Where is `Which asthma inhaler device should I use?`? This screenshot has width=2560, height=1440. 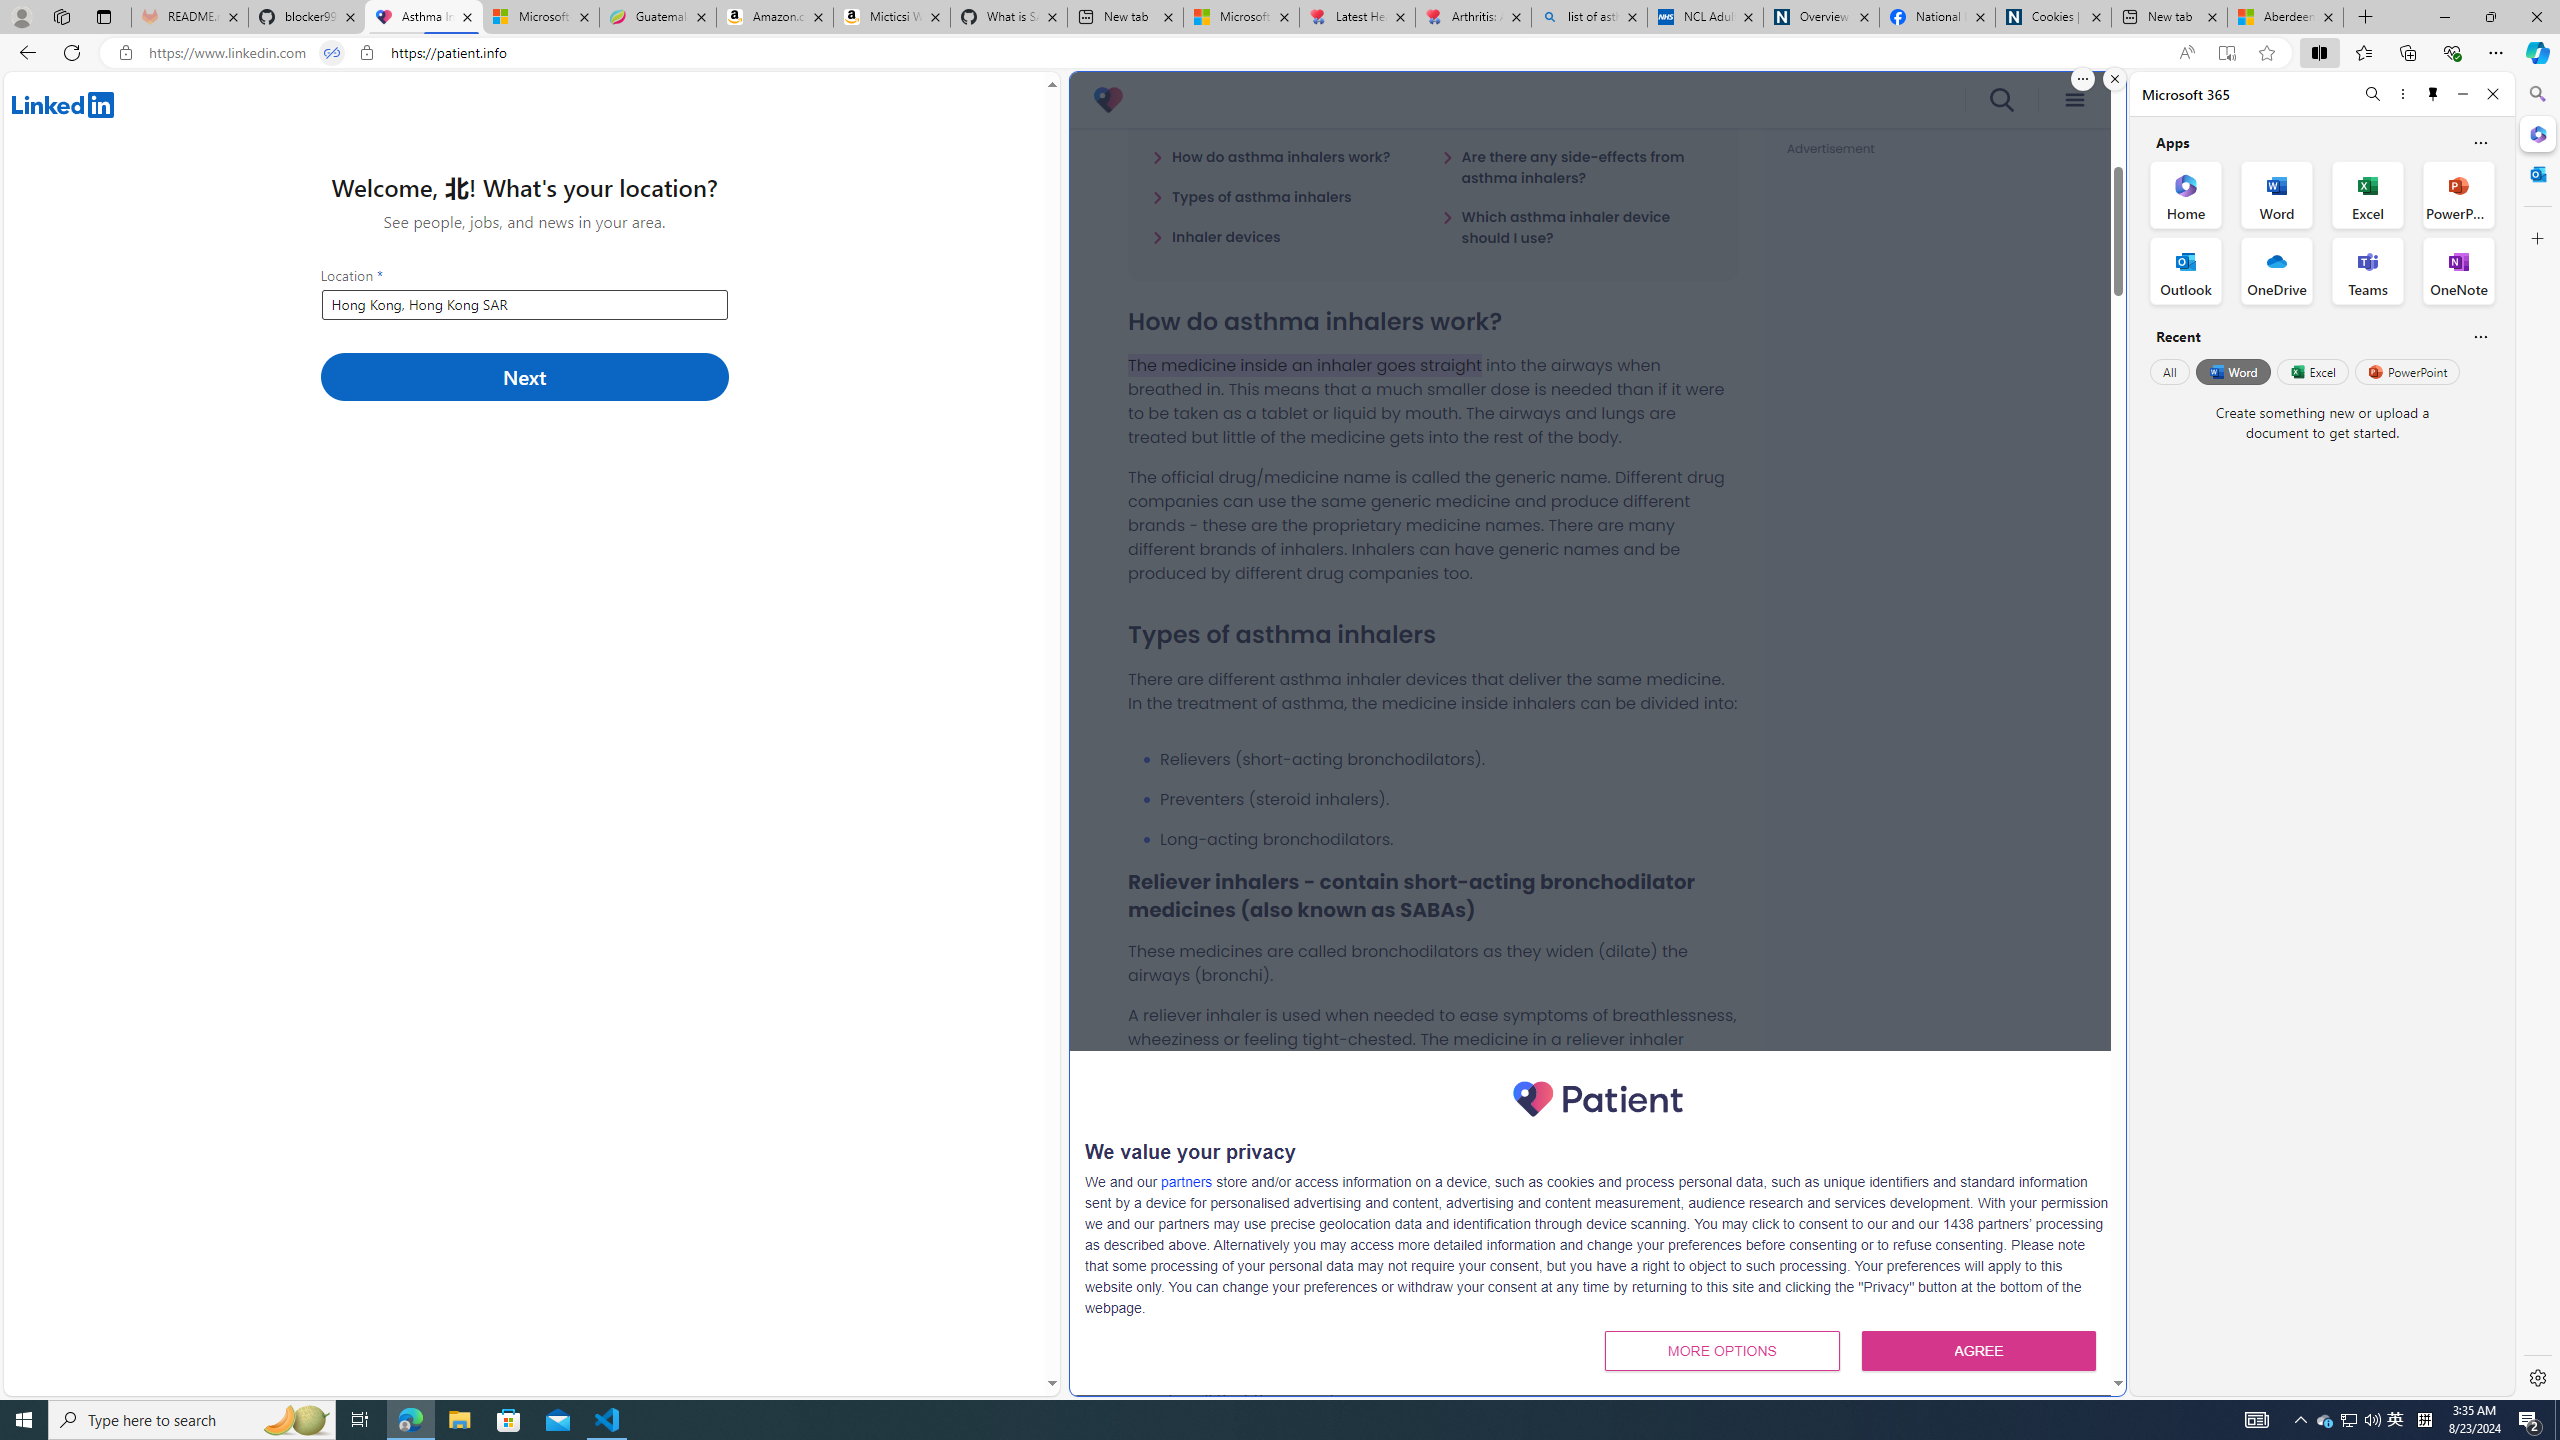
Which asthma inhaler device should I use? is located at coordinates (1578, 227).